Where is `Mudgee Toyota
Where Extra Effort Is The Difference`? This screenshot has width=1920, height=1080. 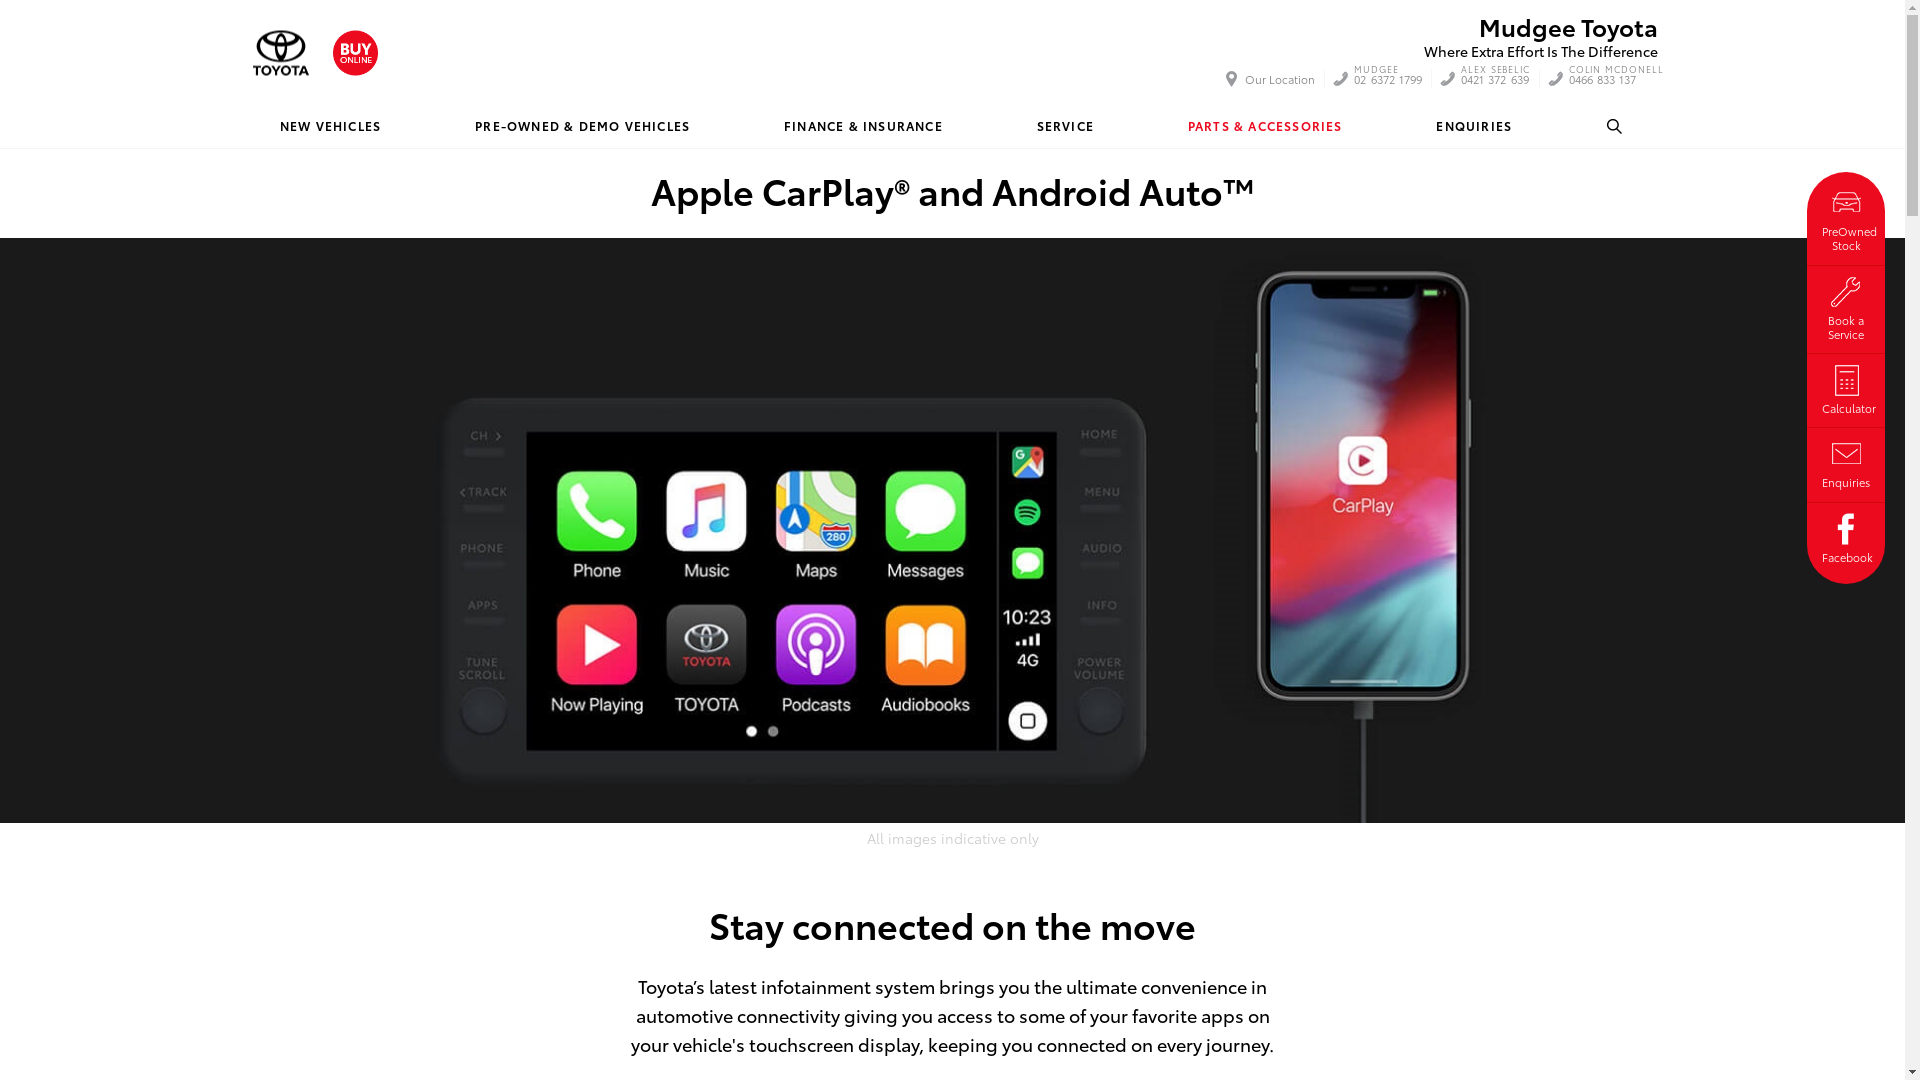 Mudgee Toyota
Where Extra Effort Is The Difference is located at coordinates (1541, 37).